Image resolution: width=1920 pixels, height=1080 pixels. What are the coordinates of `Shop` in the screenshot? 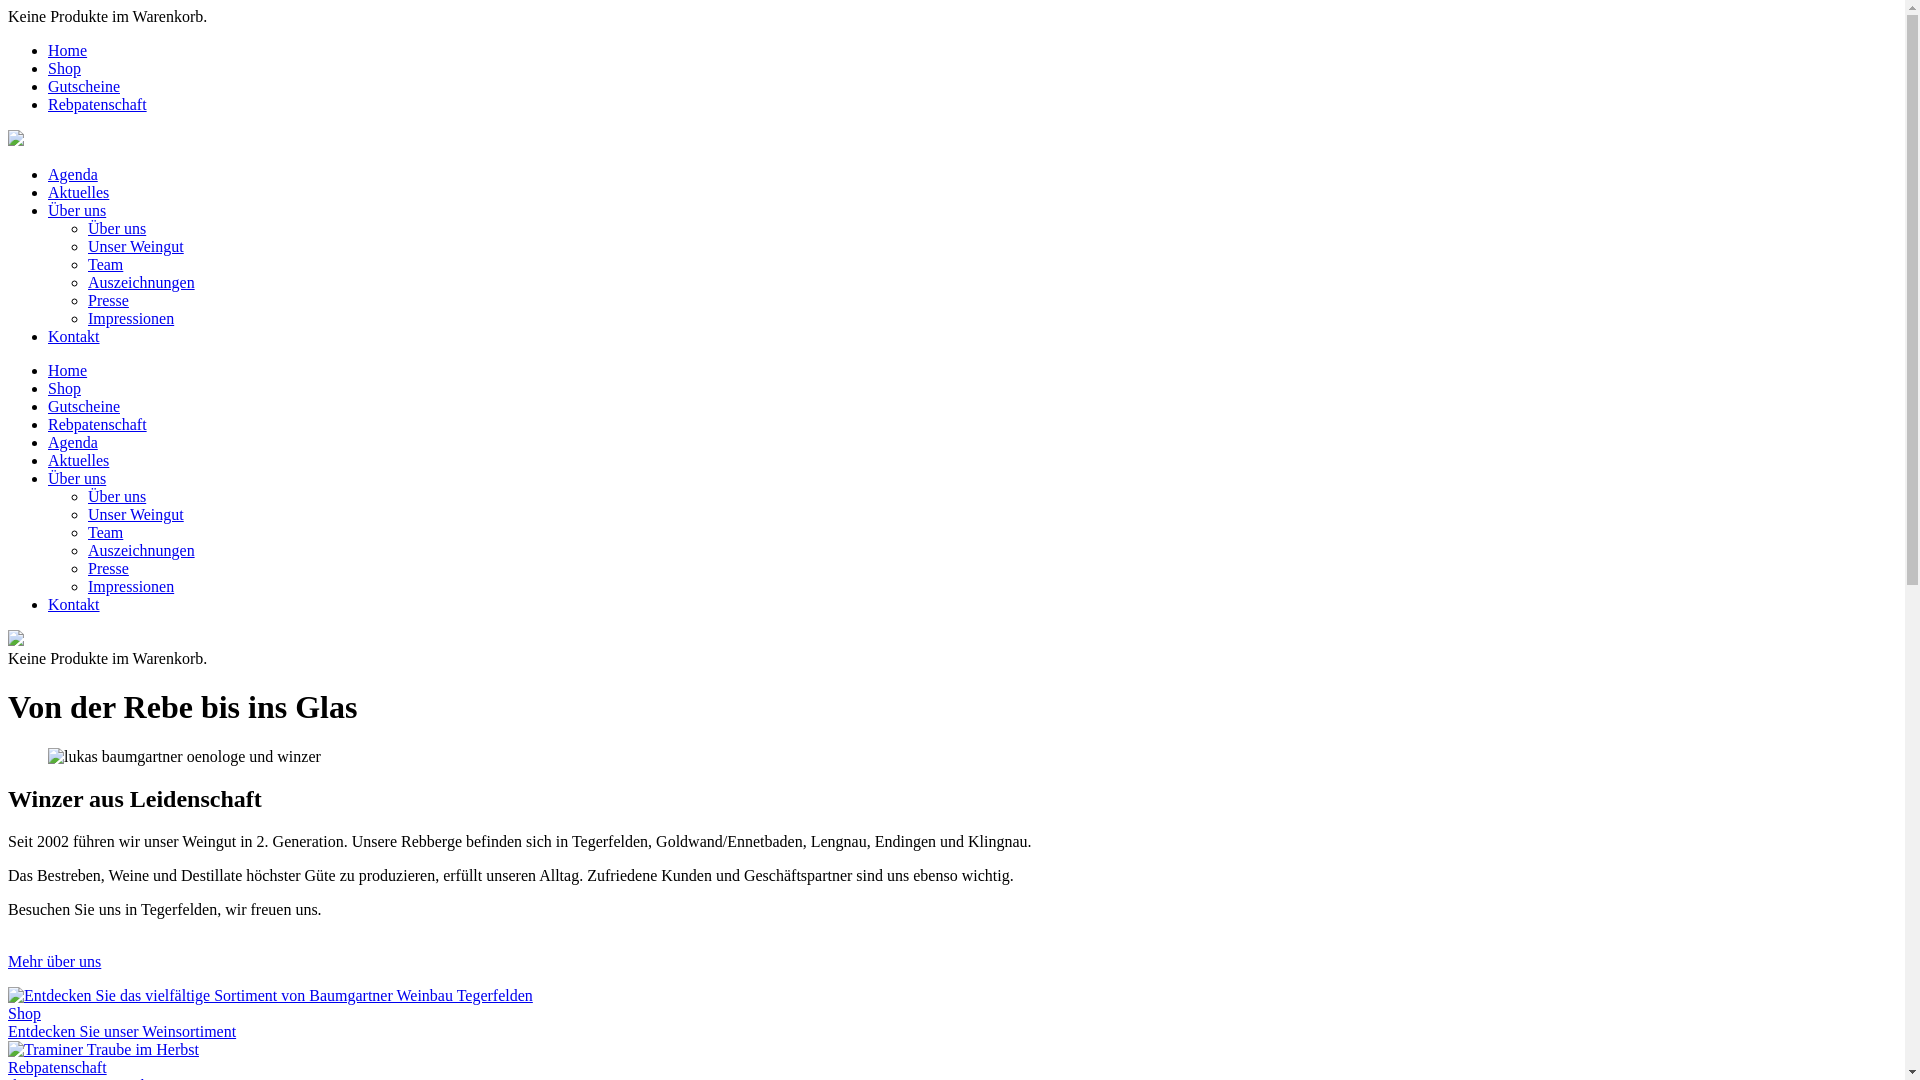 It's located at (64, 388).